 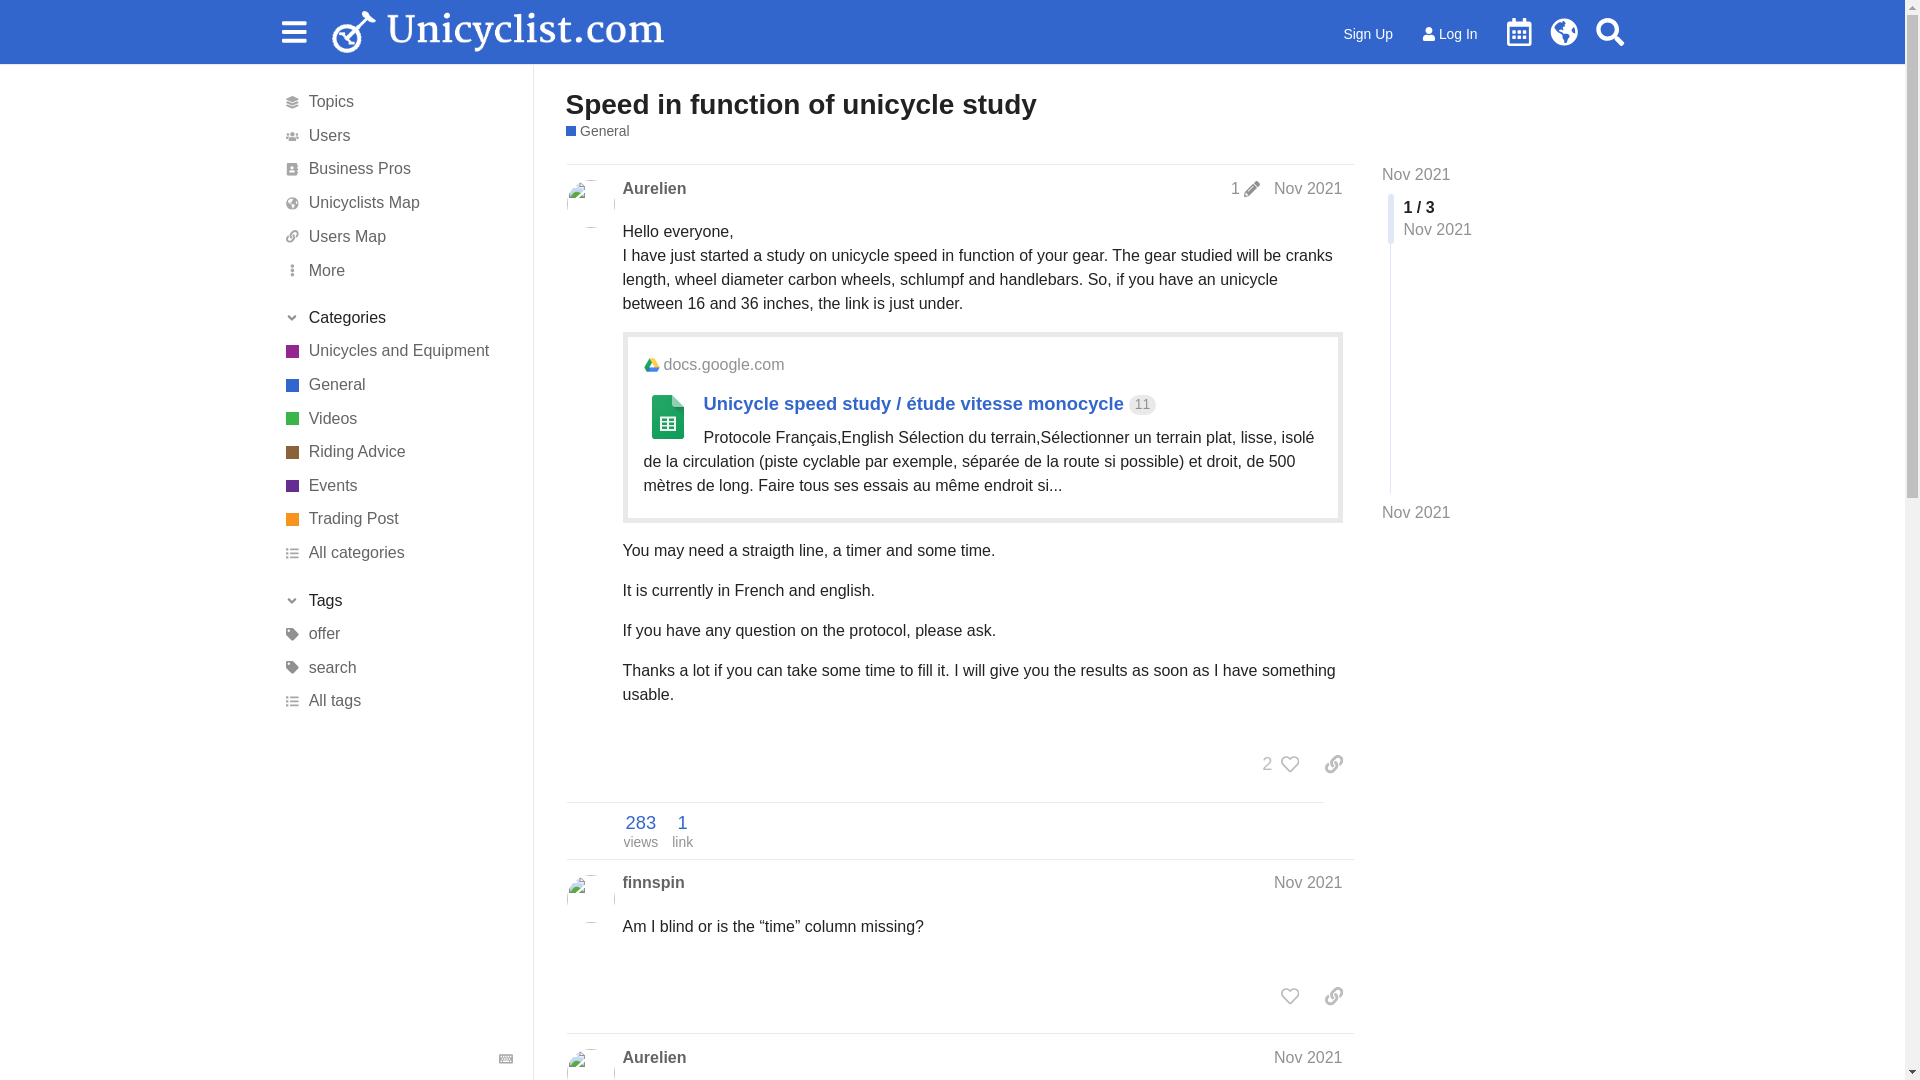 What do you see at coordinates (397, 520) in the screenshot?
I see `Trading Post` at bounding box center [397, 520].